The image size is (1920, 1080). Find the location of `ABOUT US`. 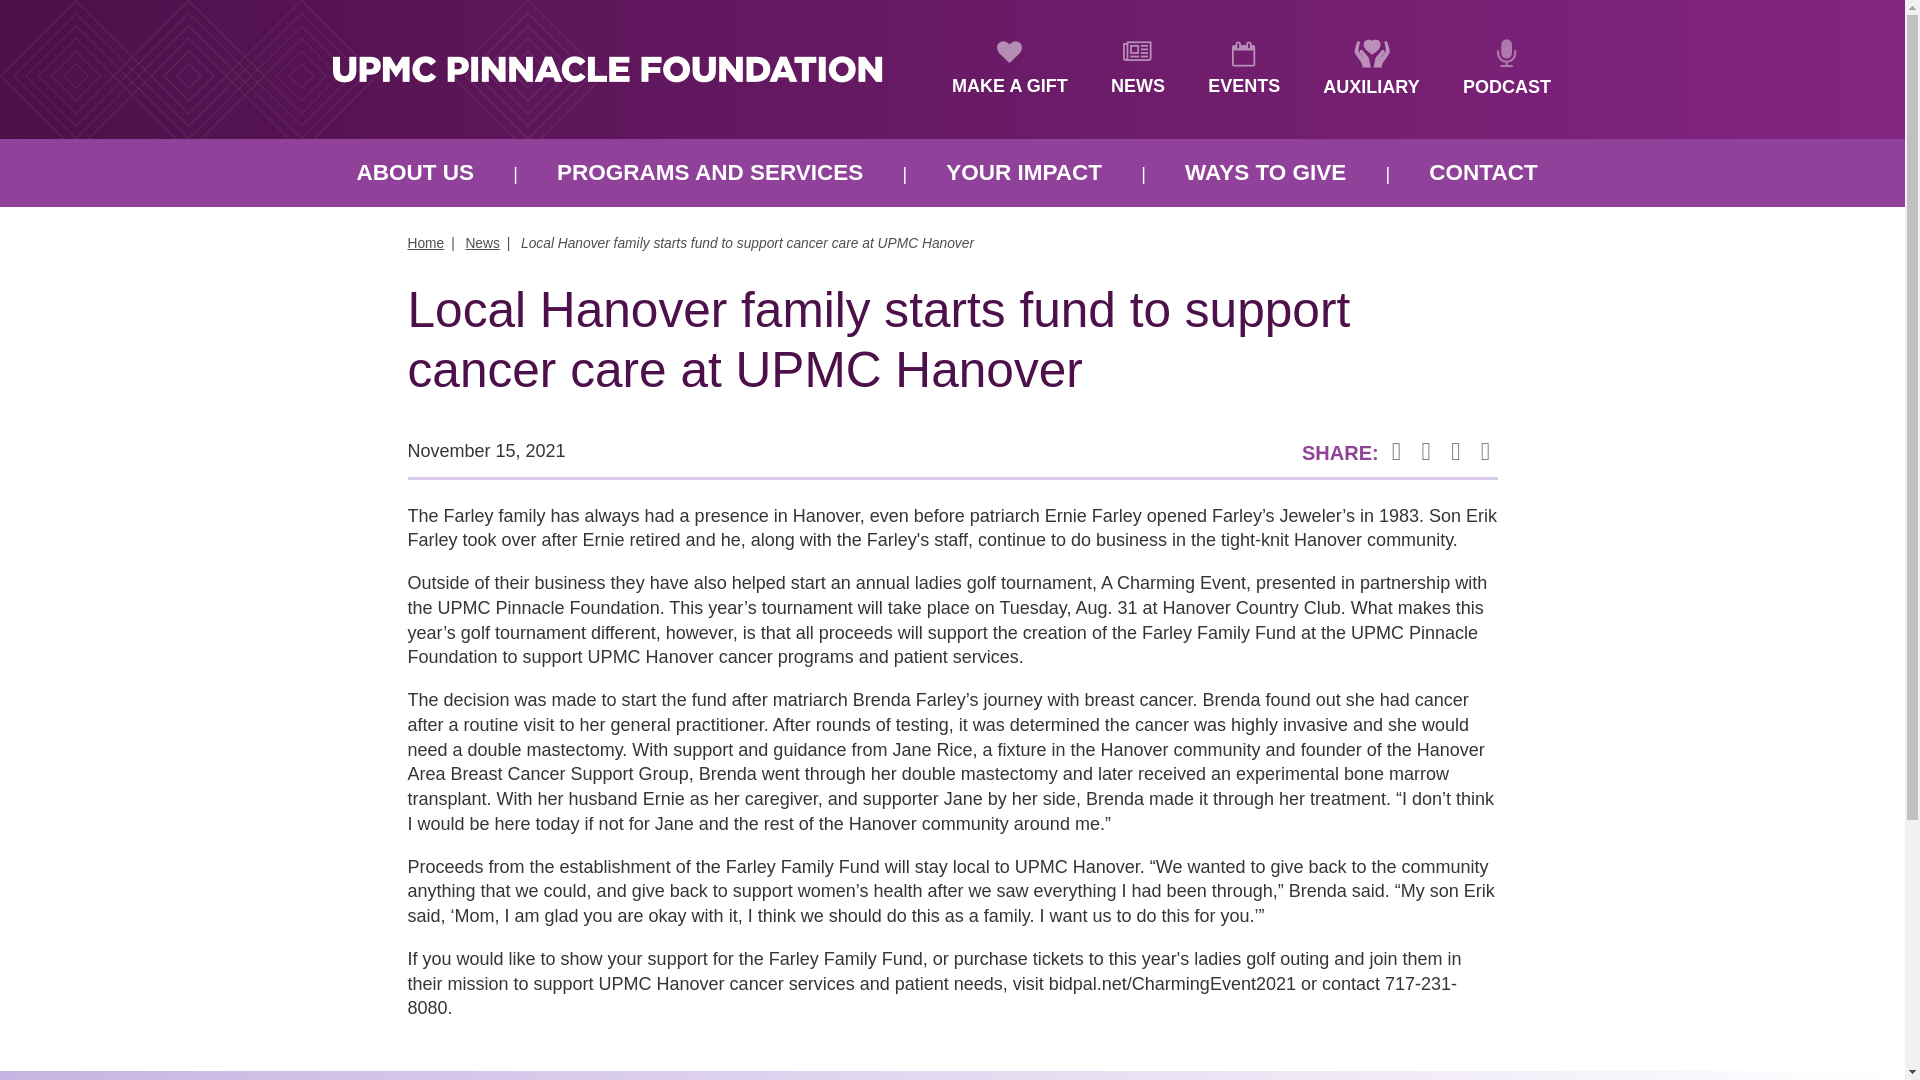

ABOUT US is located at coordinates (415, 173).